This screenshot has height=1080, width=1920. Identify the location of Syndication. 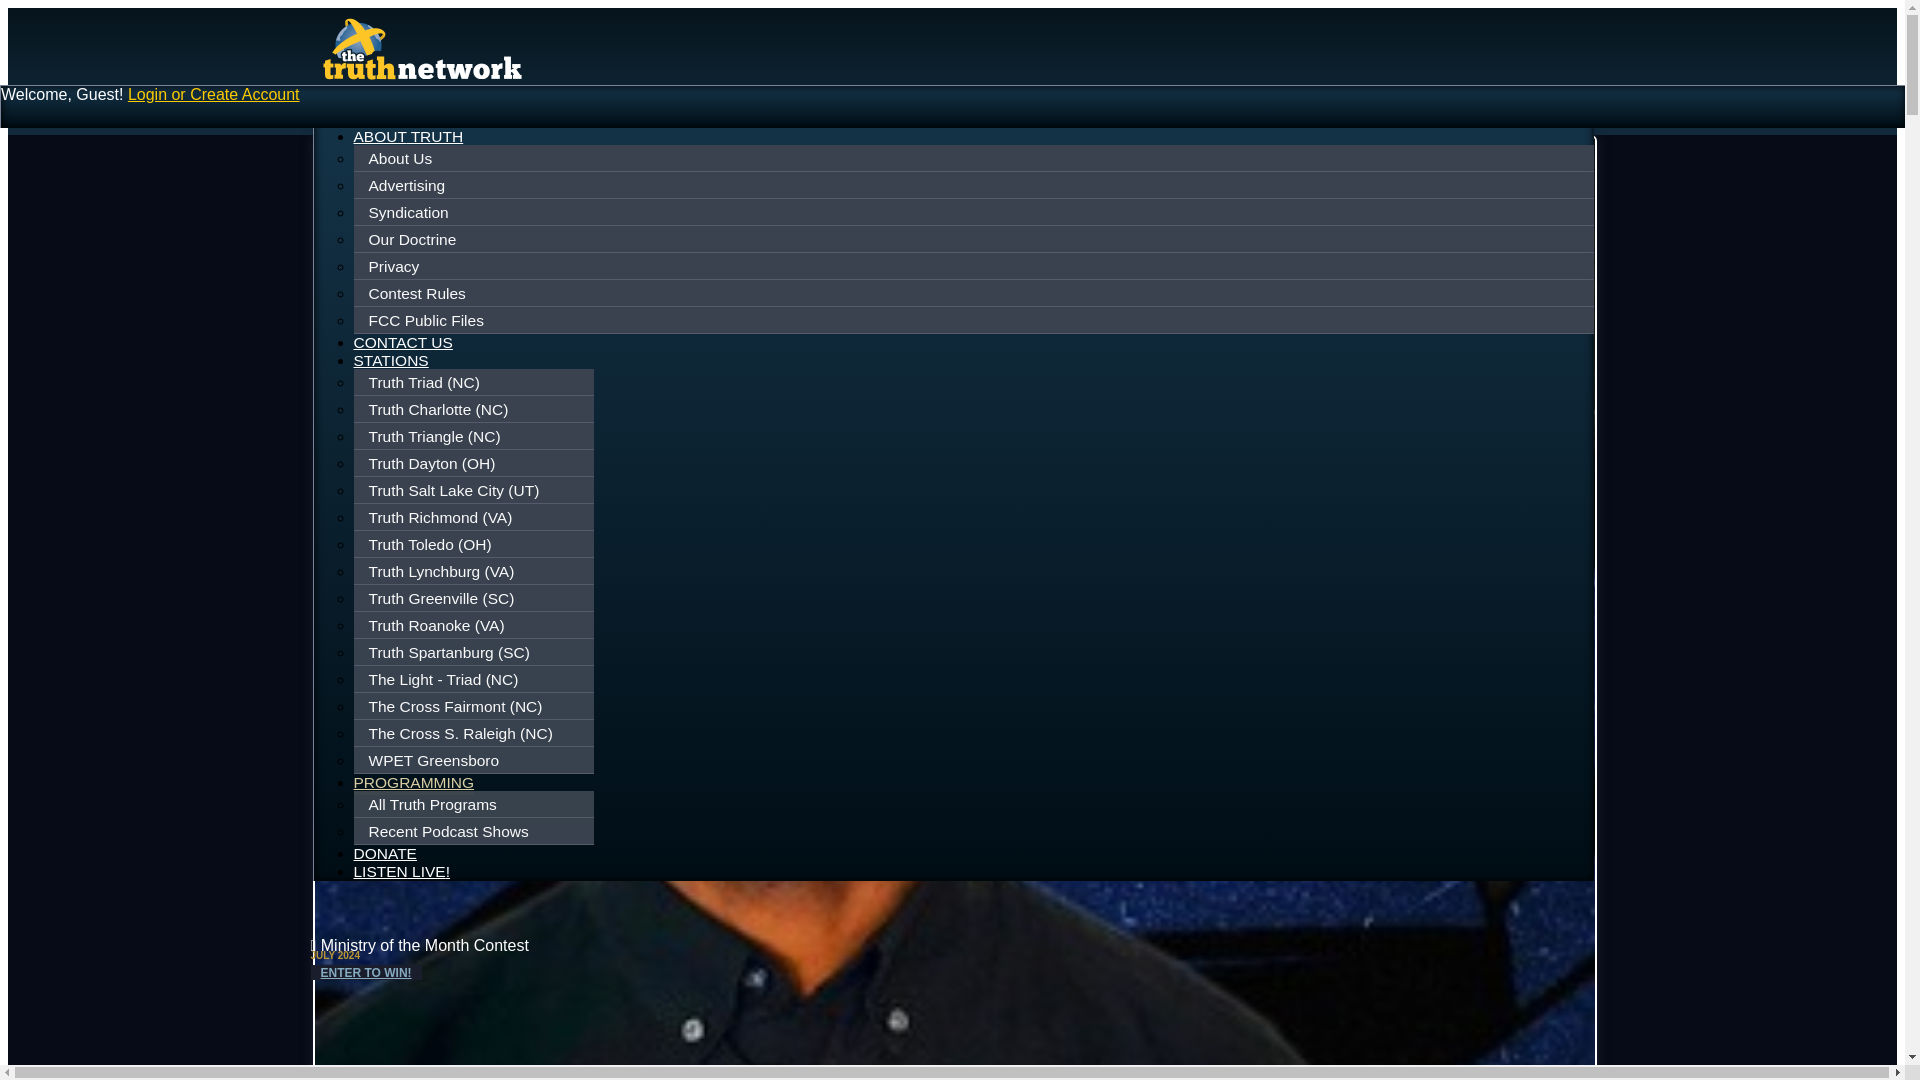
(975, 213).